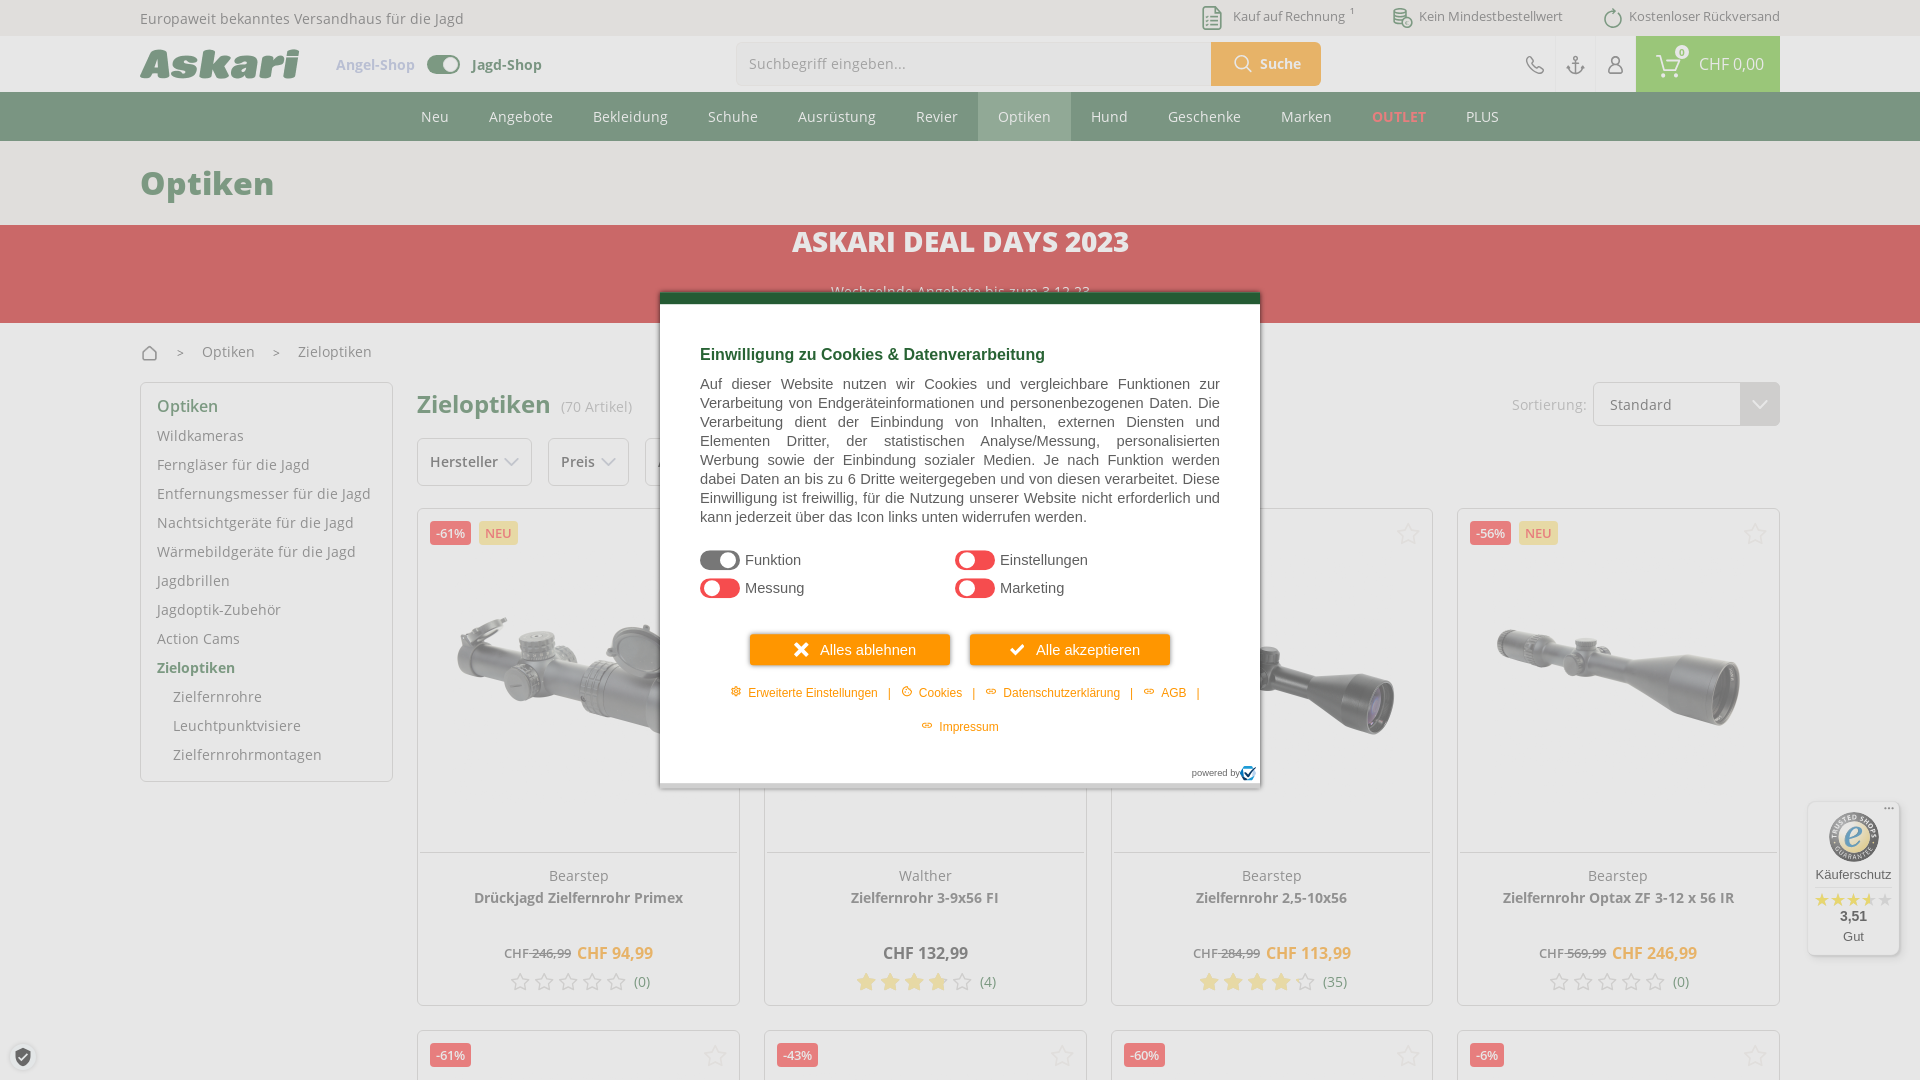  I want to click on Bearstep
Zielfernrohr Optax ZF 3-12 x 56 IR, so click(1618, 904).